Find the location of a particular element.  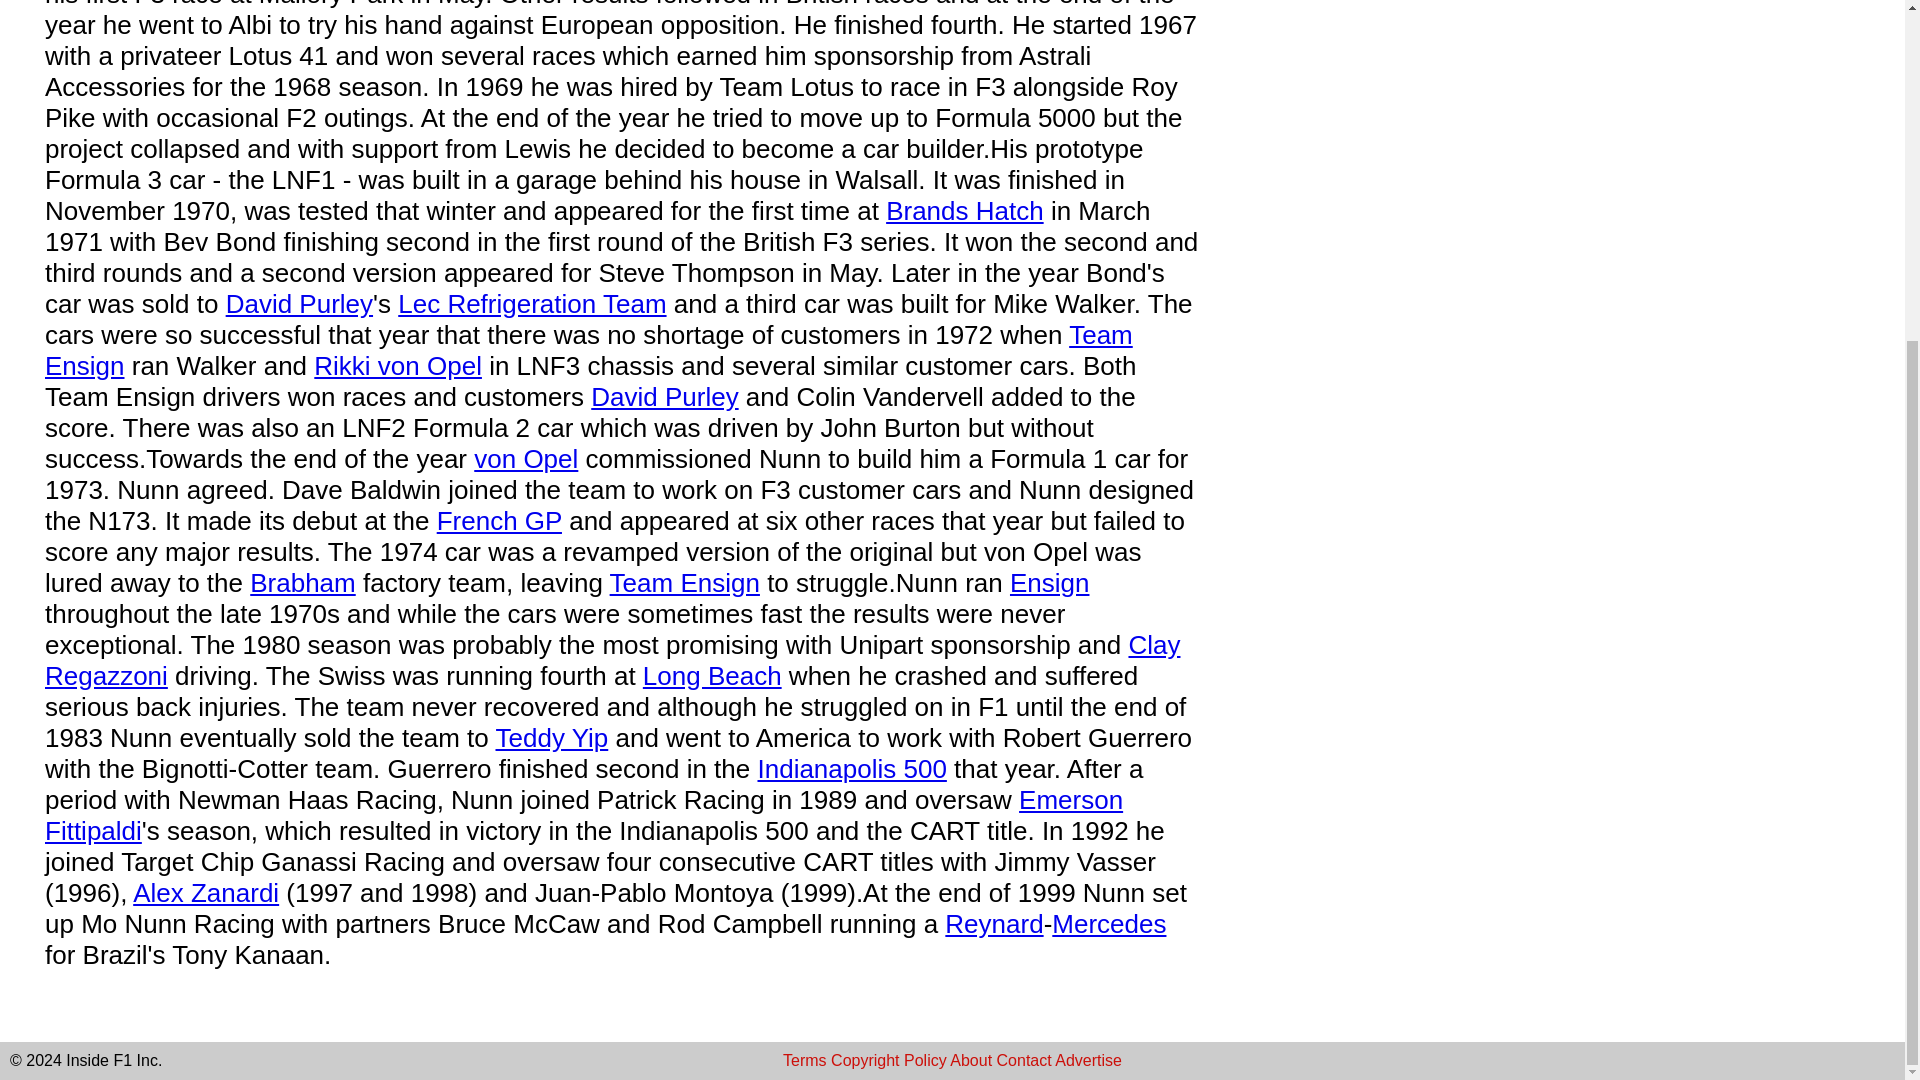

Policy is located at coordinates (925, 1060).